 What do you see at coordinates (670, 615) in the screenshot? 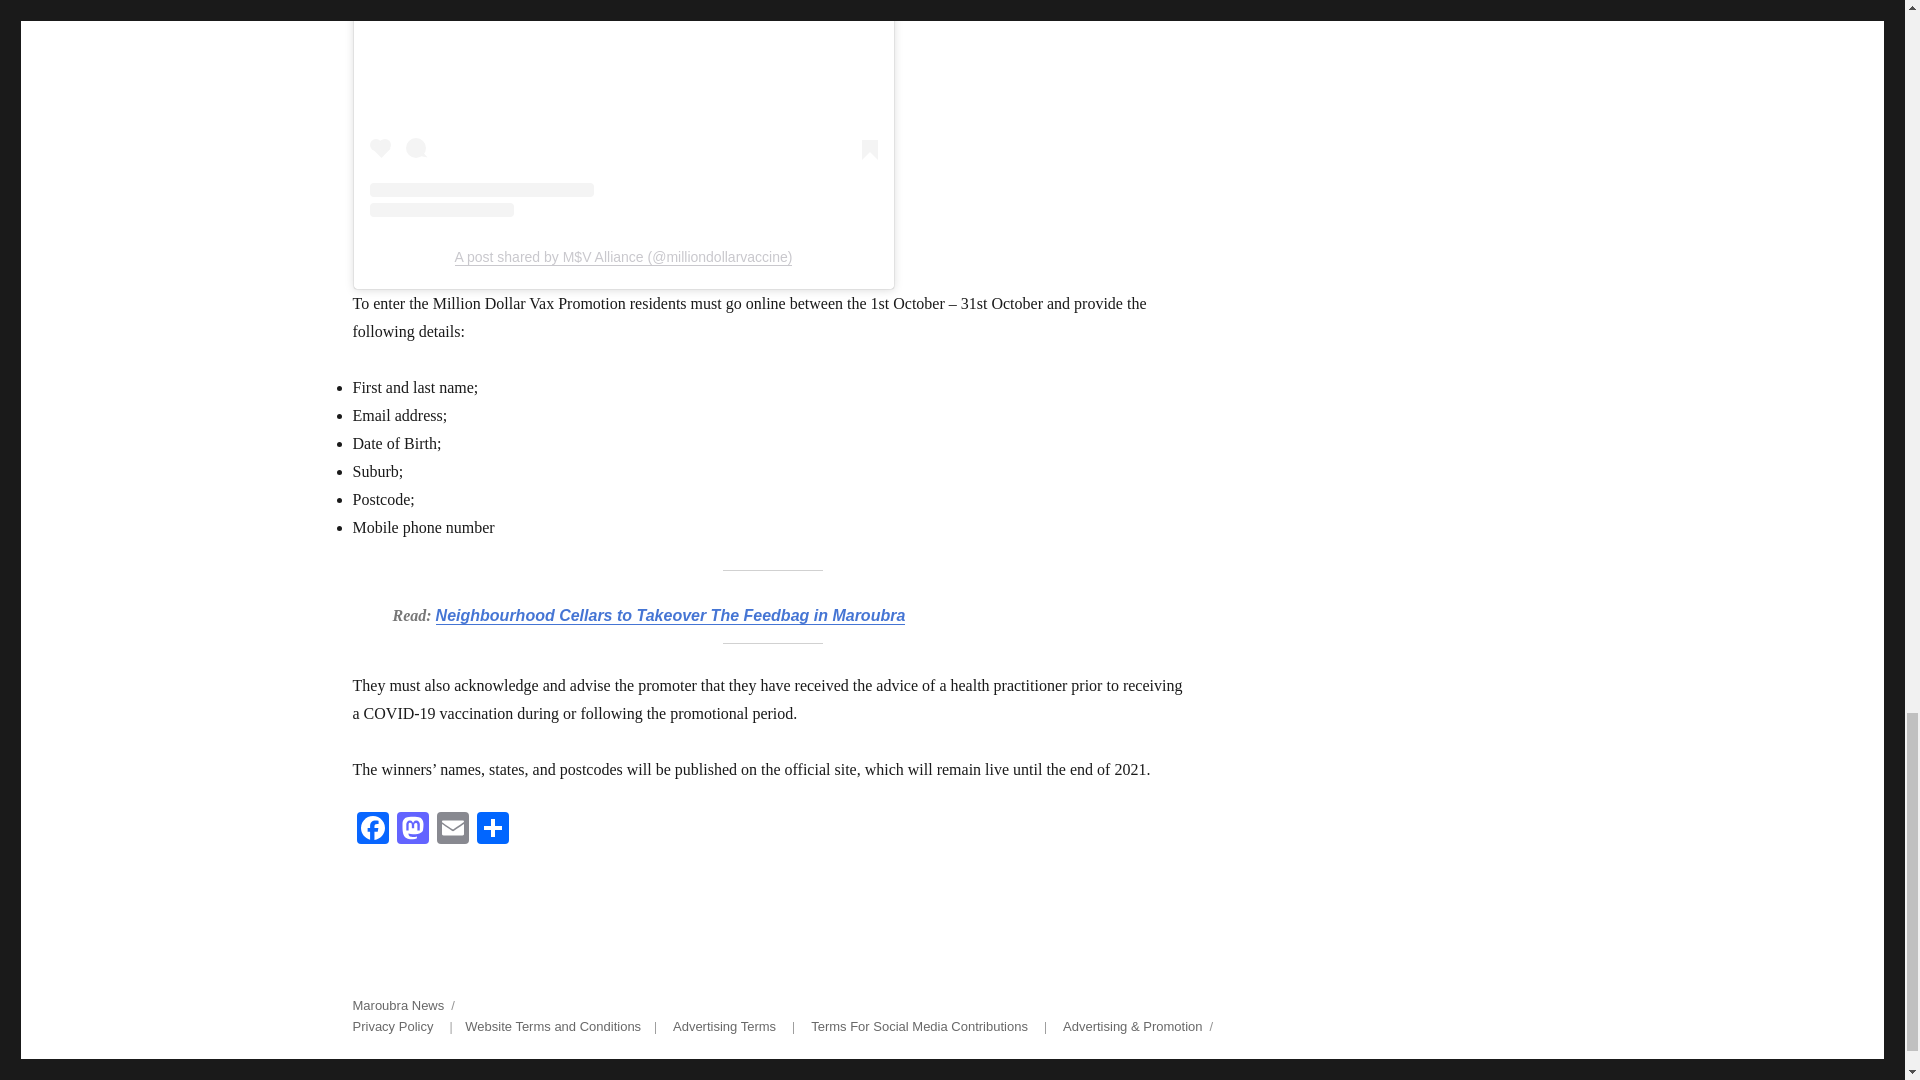
I see `Neighbourhood Cellars to Takeover The Feedbag in Maroubra` at bounding box center [670, 615].